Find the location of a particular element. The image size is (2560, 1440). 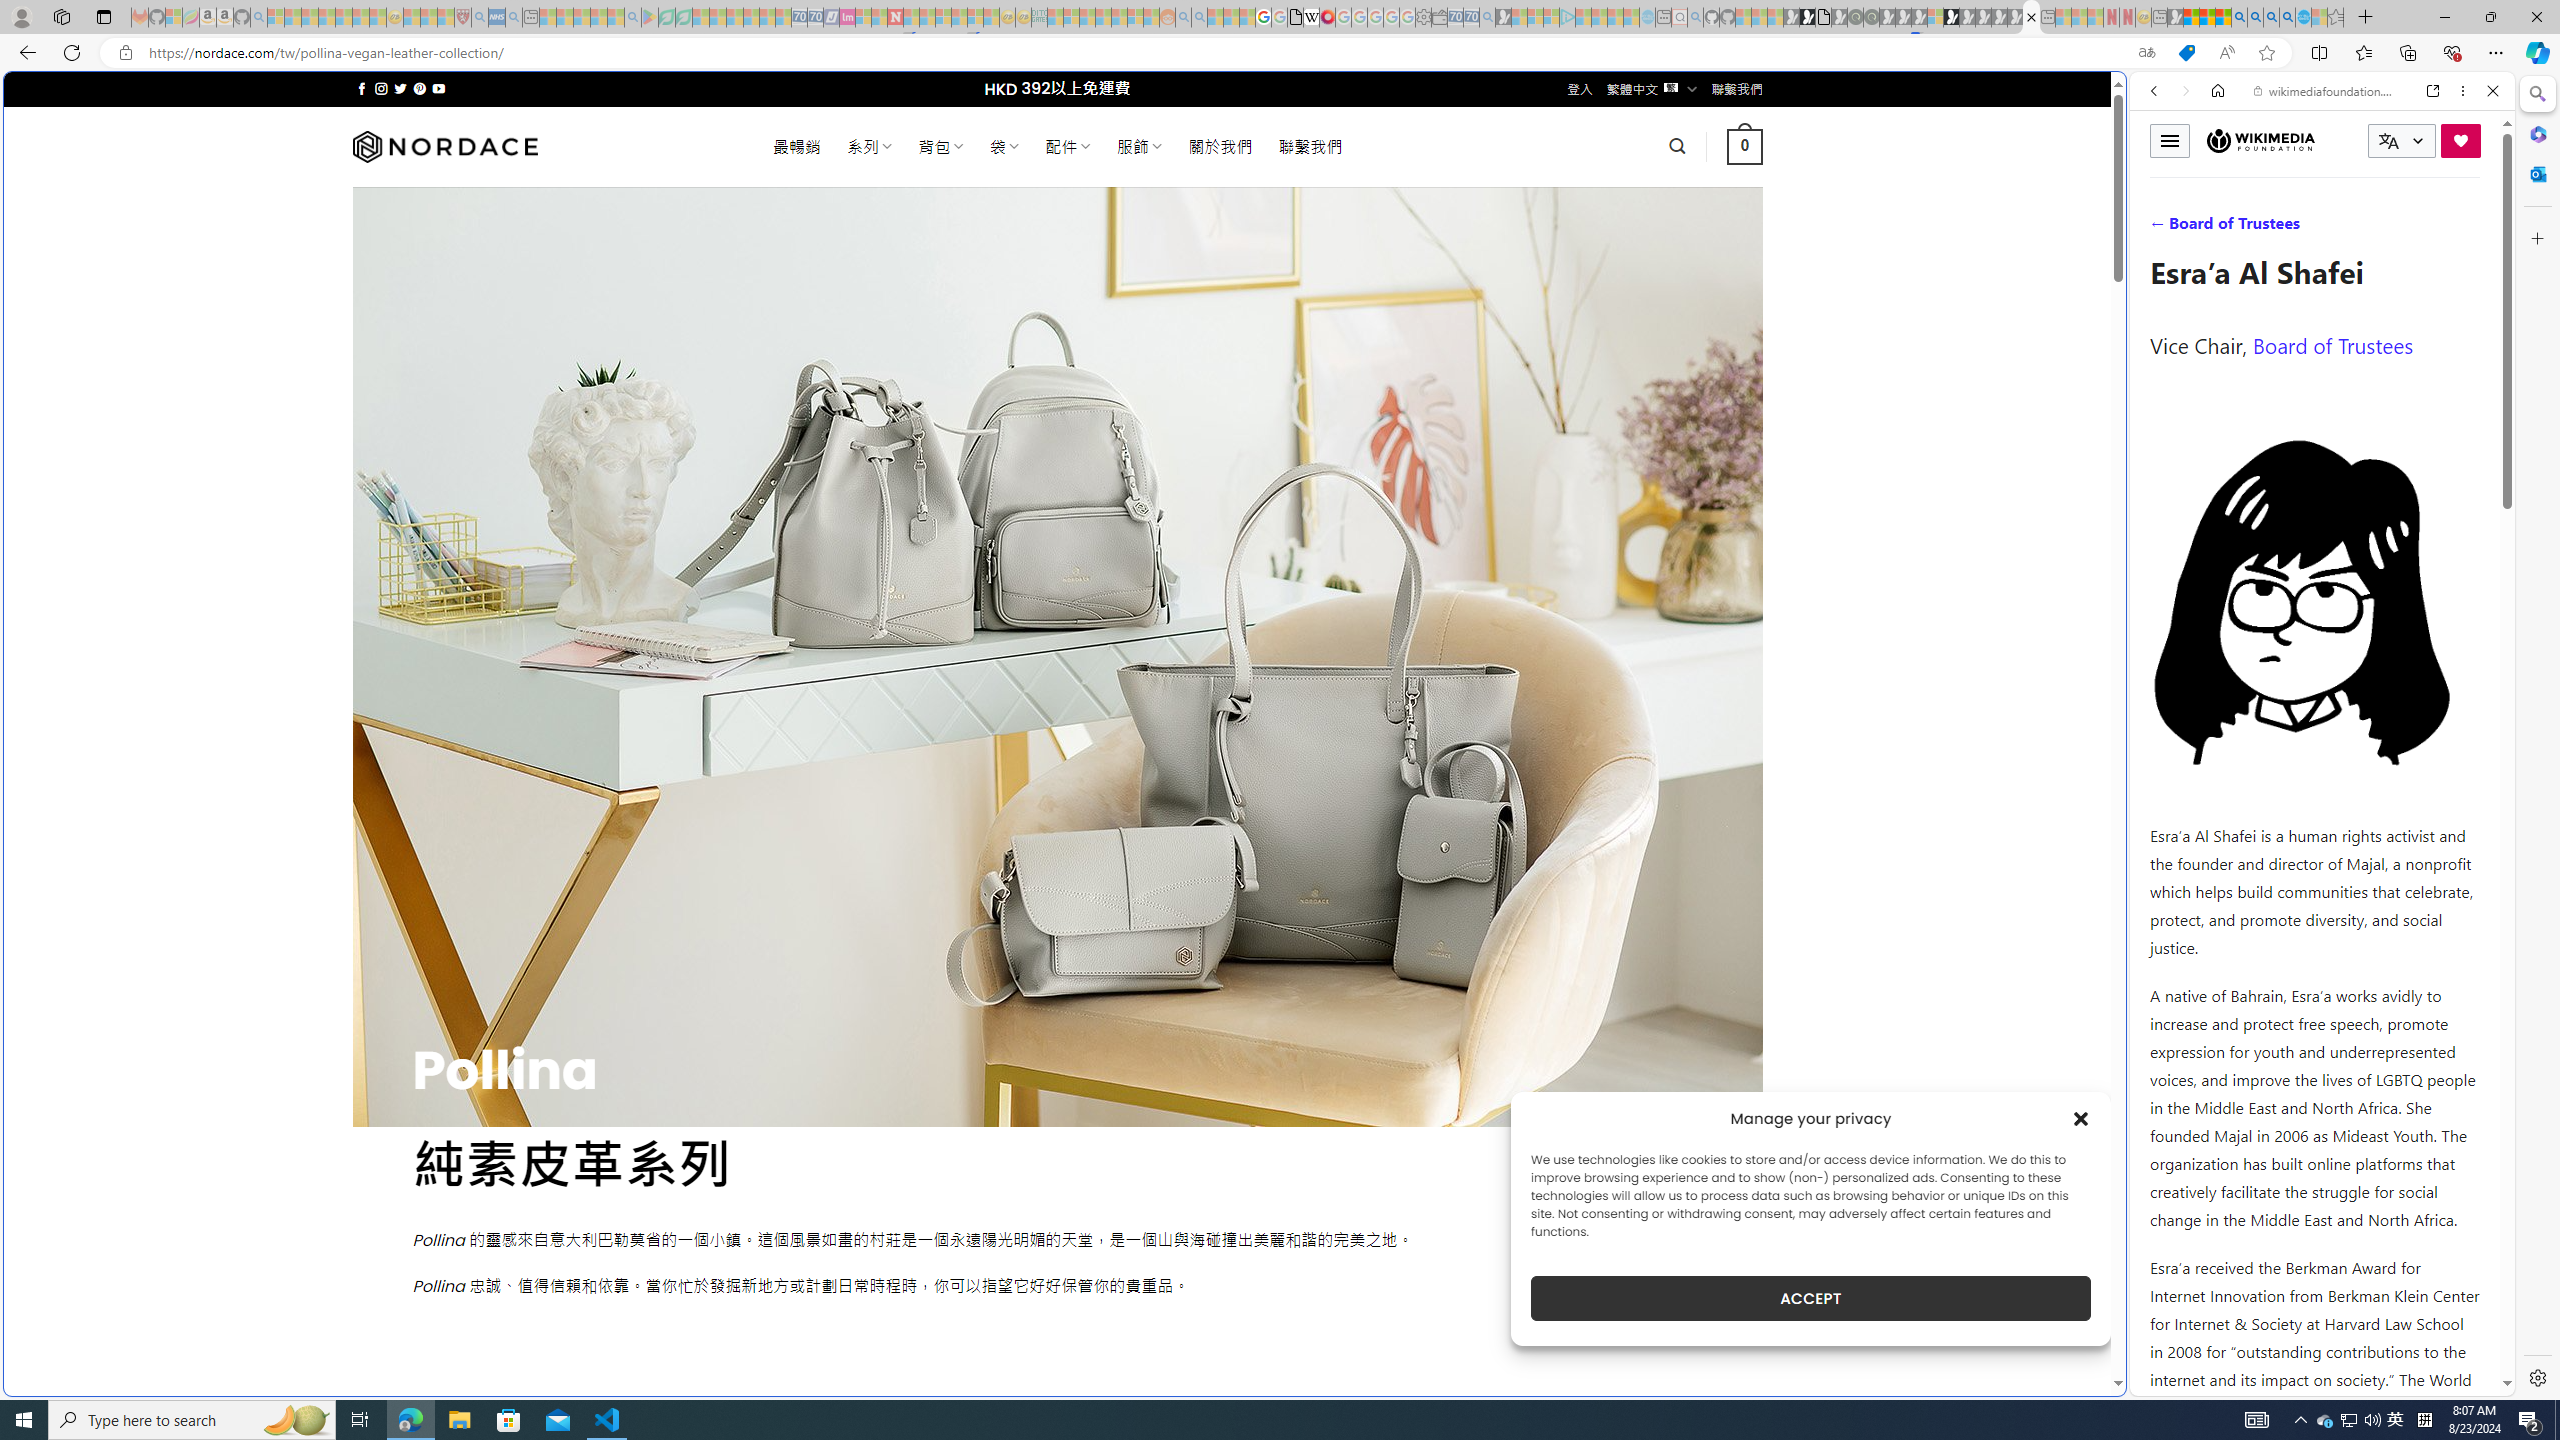

MSNBC - MSN - Sleeping is located at coordinates (1056, 17).